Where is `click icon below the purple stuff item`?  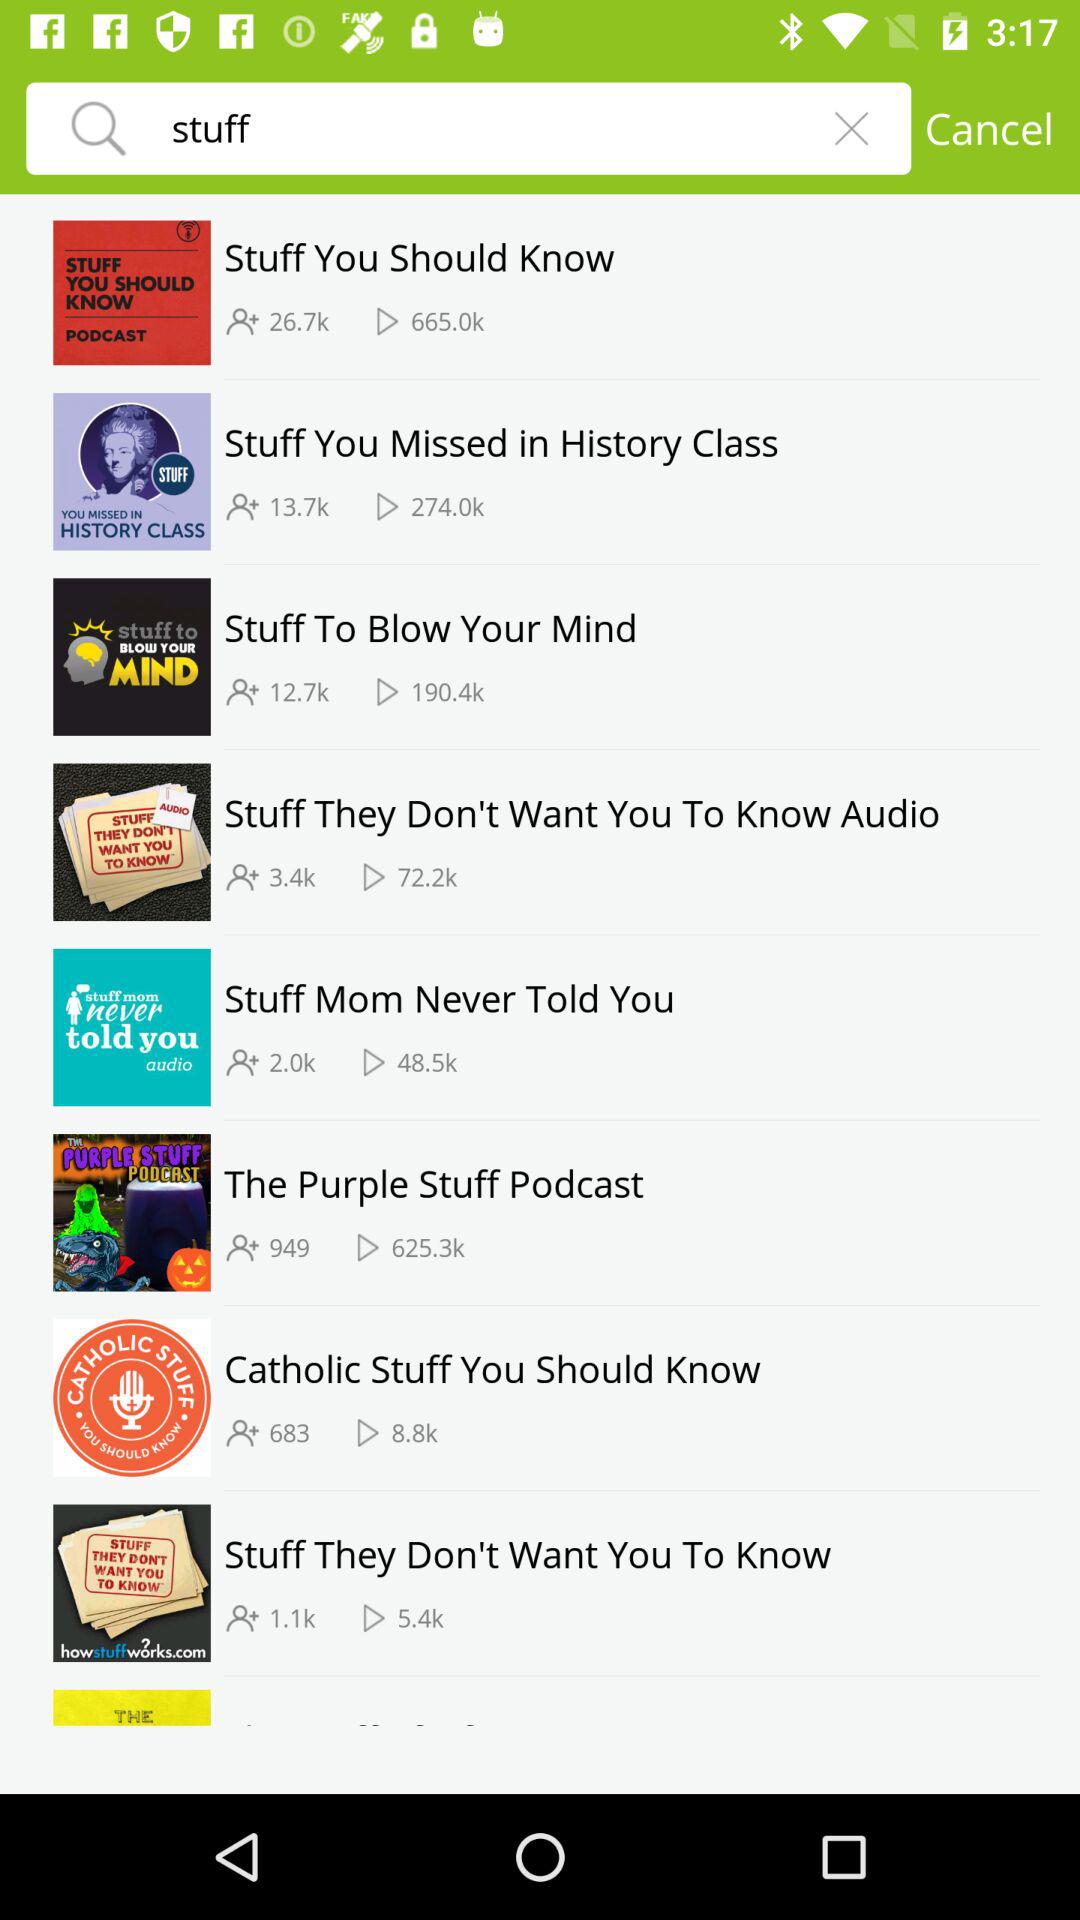 click icon below the purple stuff item is located at coordinates (289, 1247).